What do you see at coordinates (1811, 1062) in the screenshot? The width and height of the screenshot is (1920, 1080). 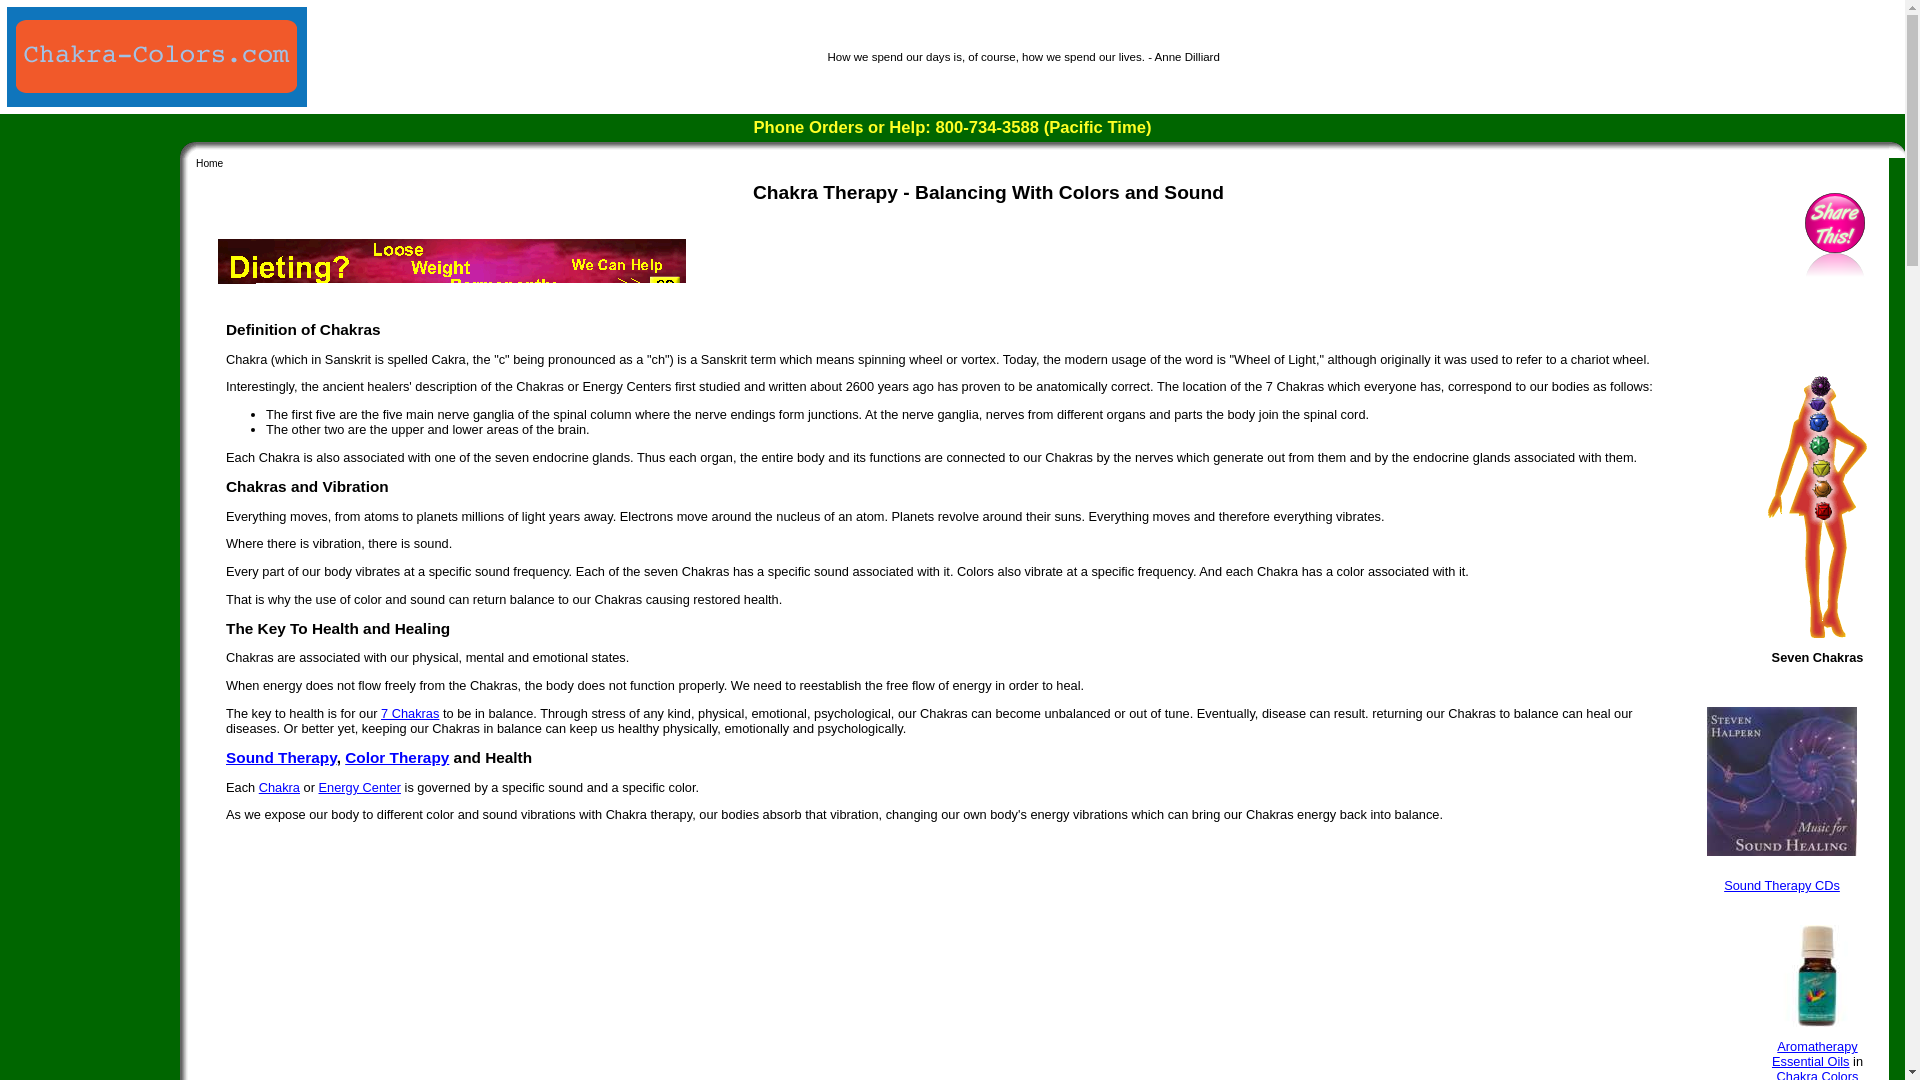 I see `Essential Oils` at bounding box center [1811, 1062].